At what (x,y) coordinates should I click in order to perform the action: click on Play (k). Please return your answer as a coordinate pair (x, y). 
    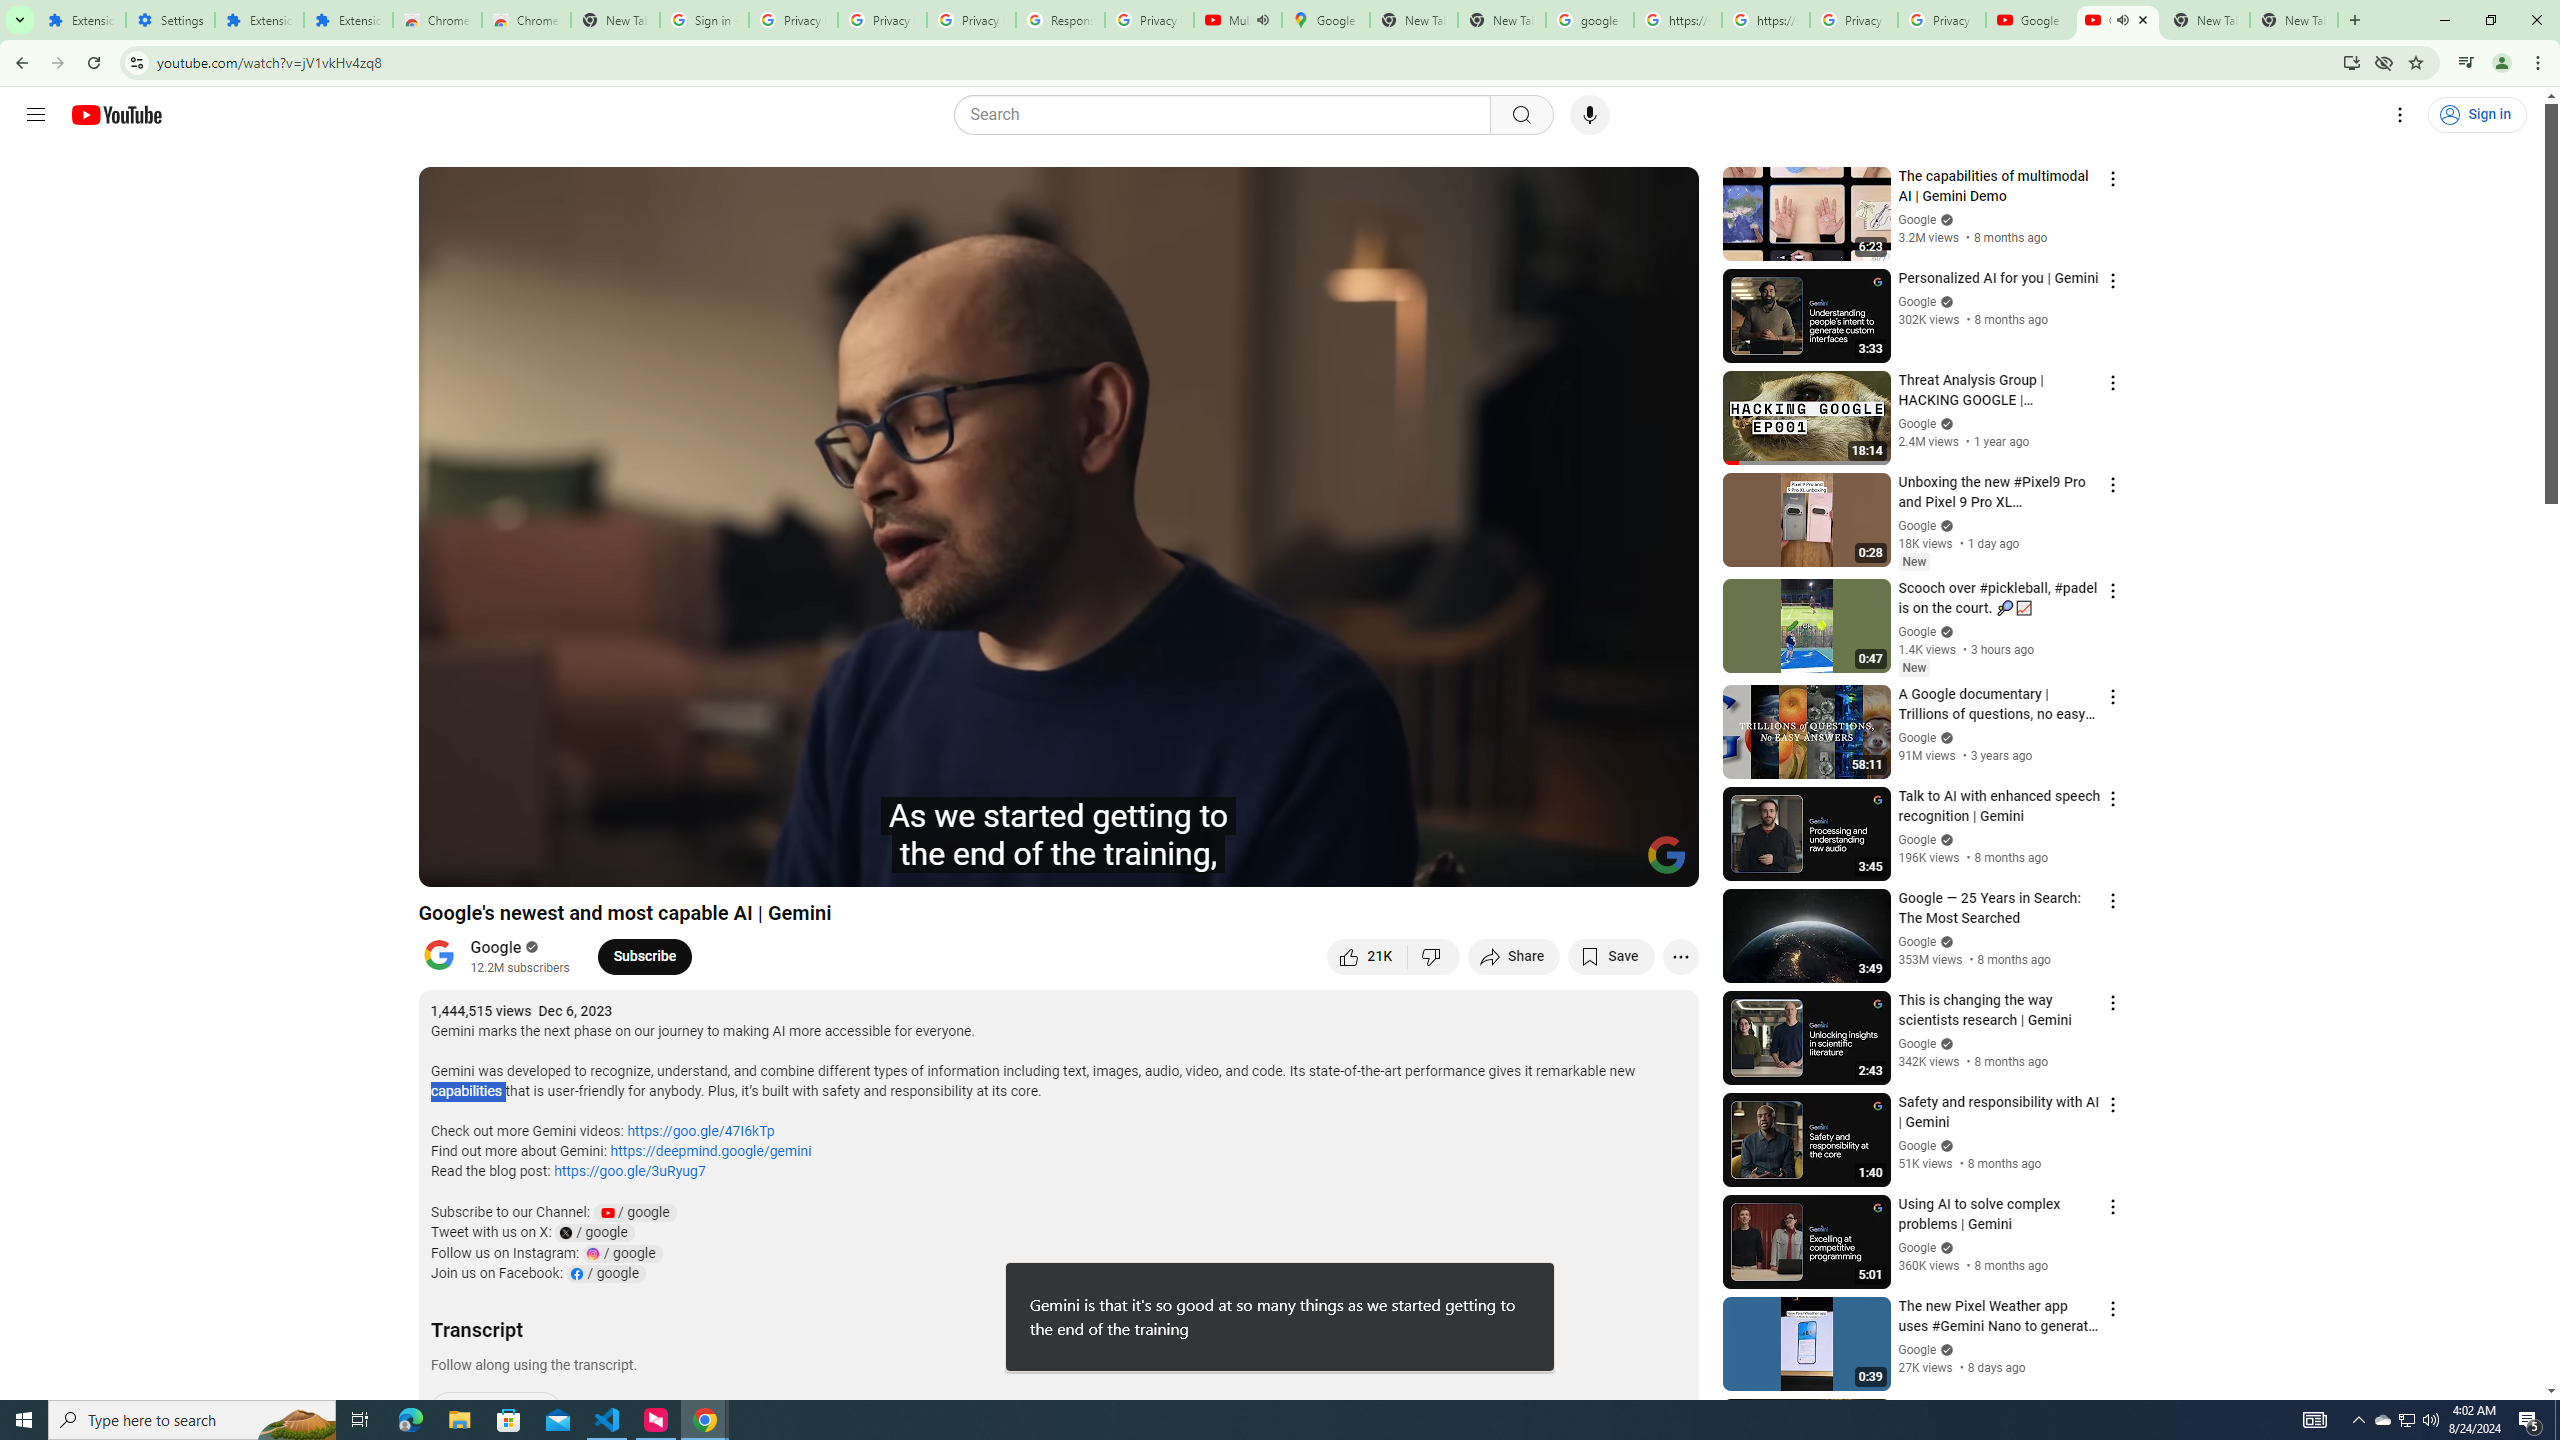
    Looking at the image, I should click on (453, 863).